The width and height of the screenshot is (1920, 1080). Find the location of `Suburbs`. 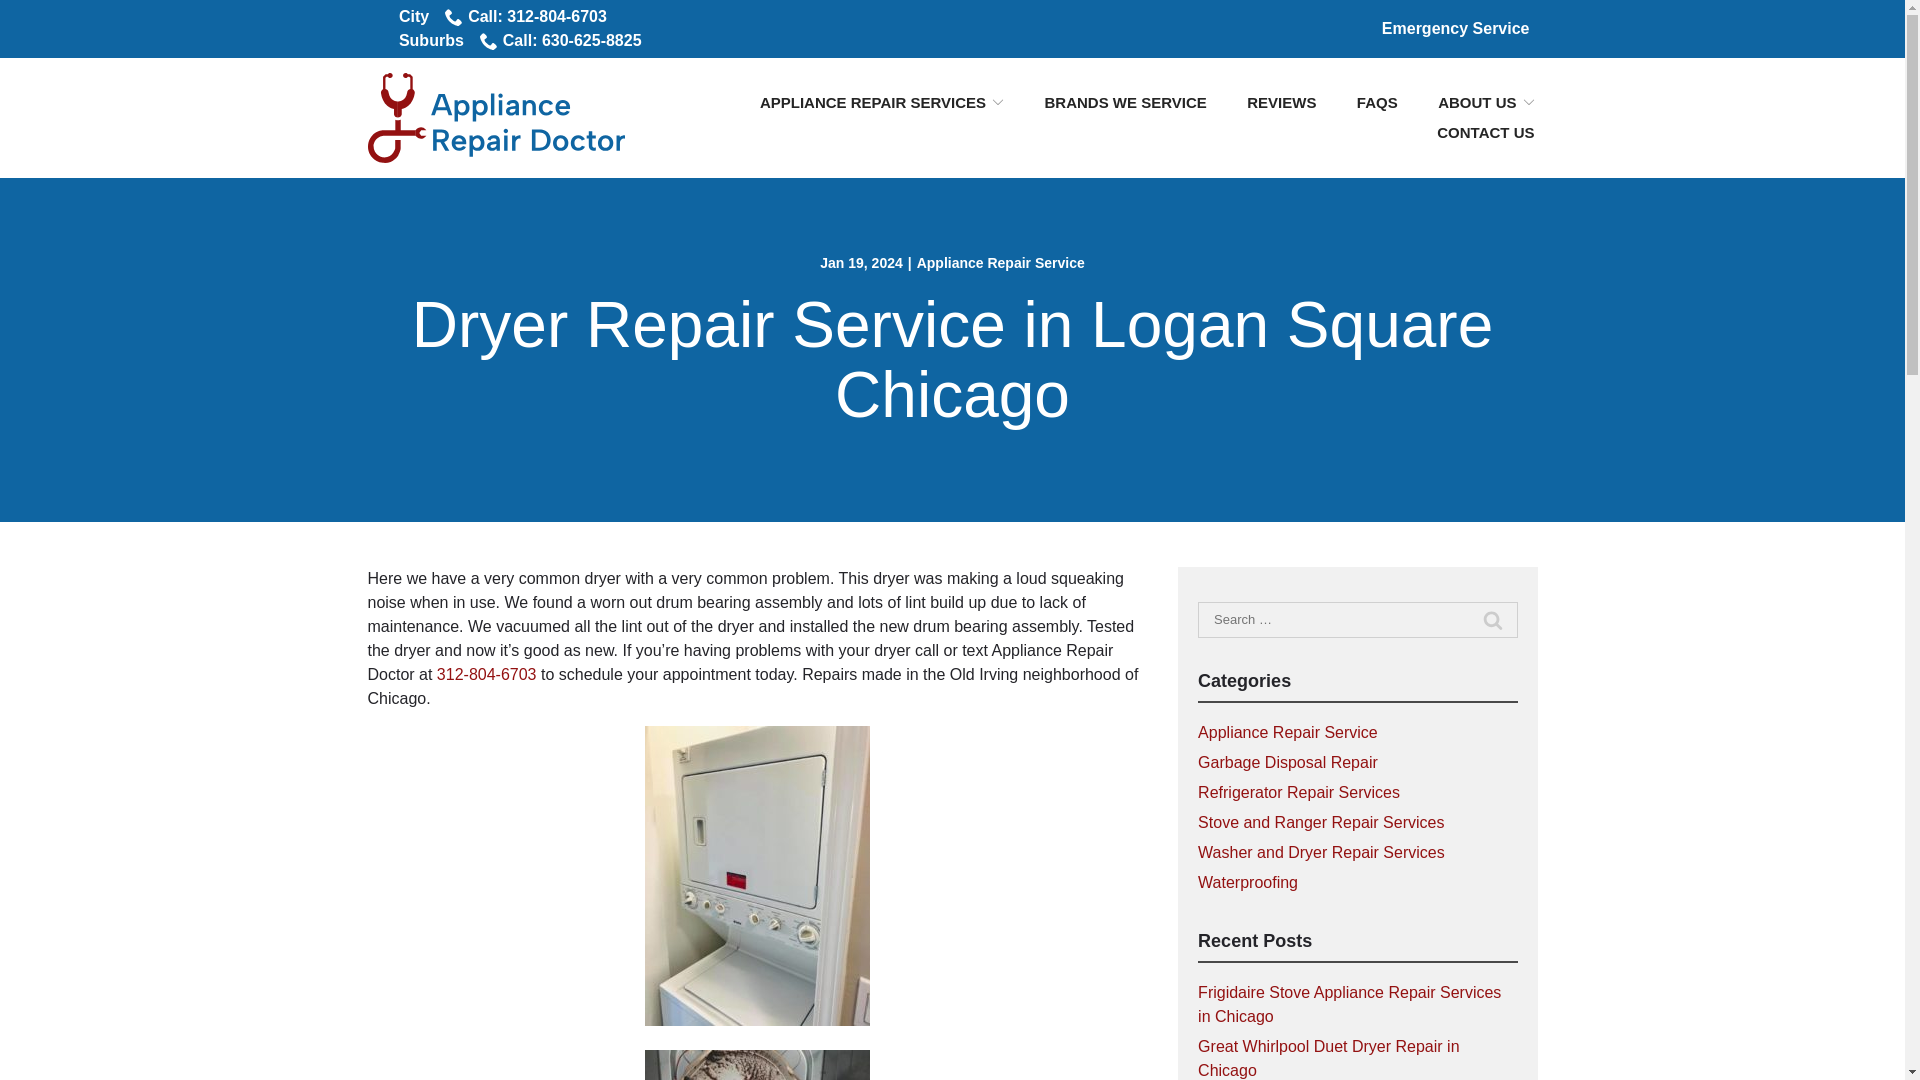

Suburbs is located at coordinates (432, 40).